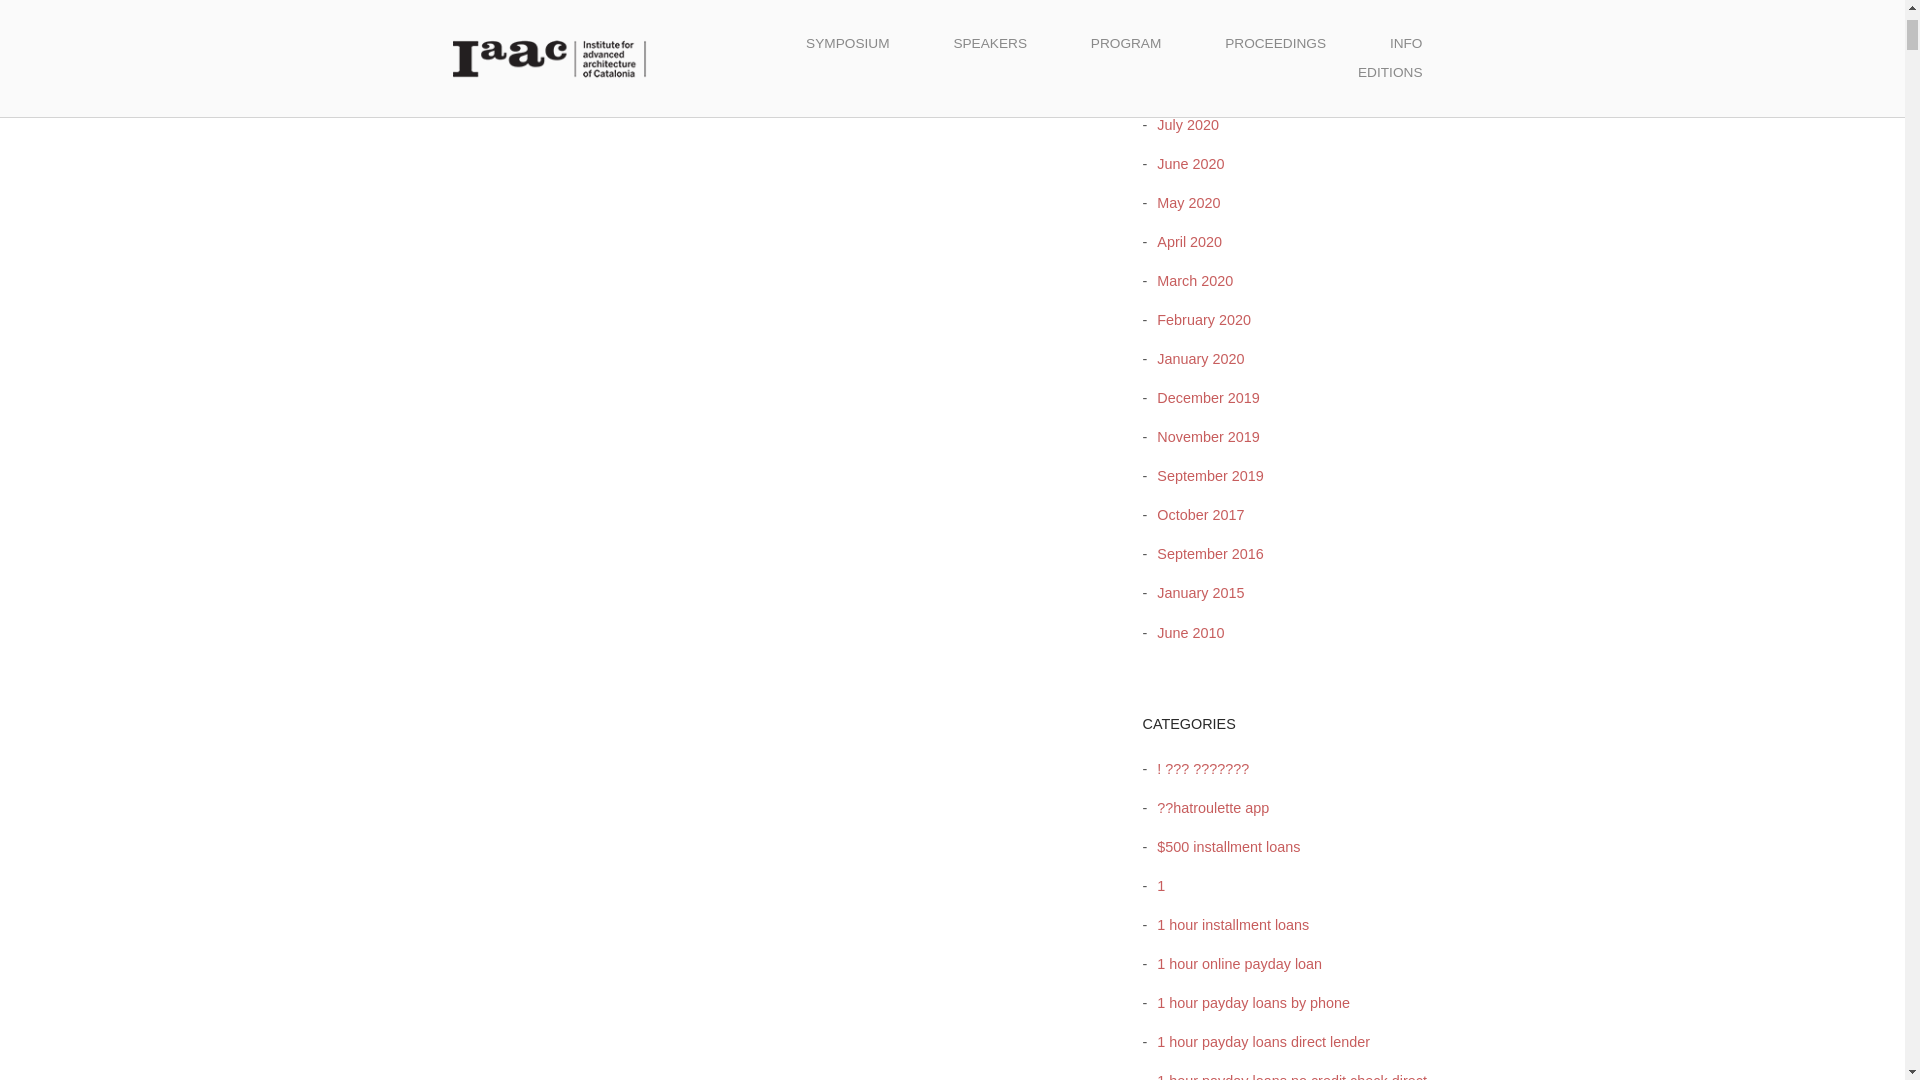  Describe the element at coordinates (1195, 8) in the screenshot. I see `October 2020` at that location.